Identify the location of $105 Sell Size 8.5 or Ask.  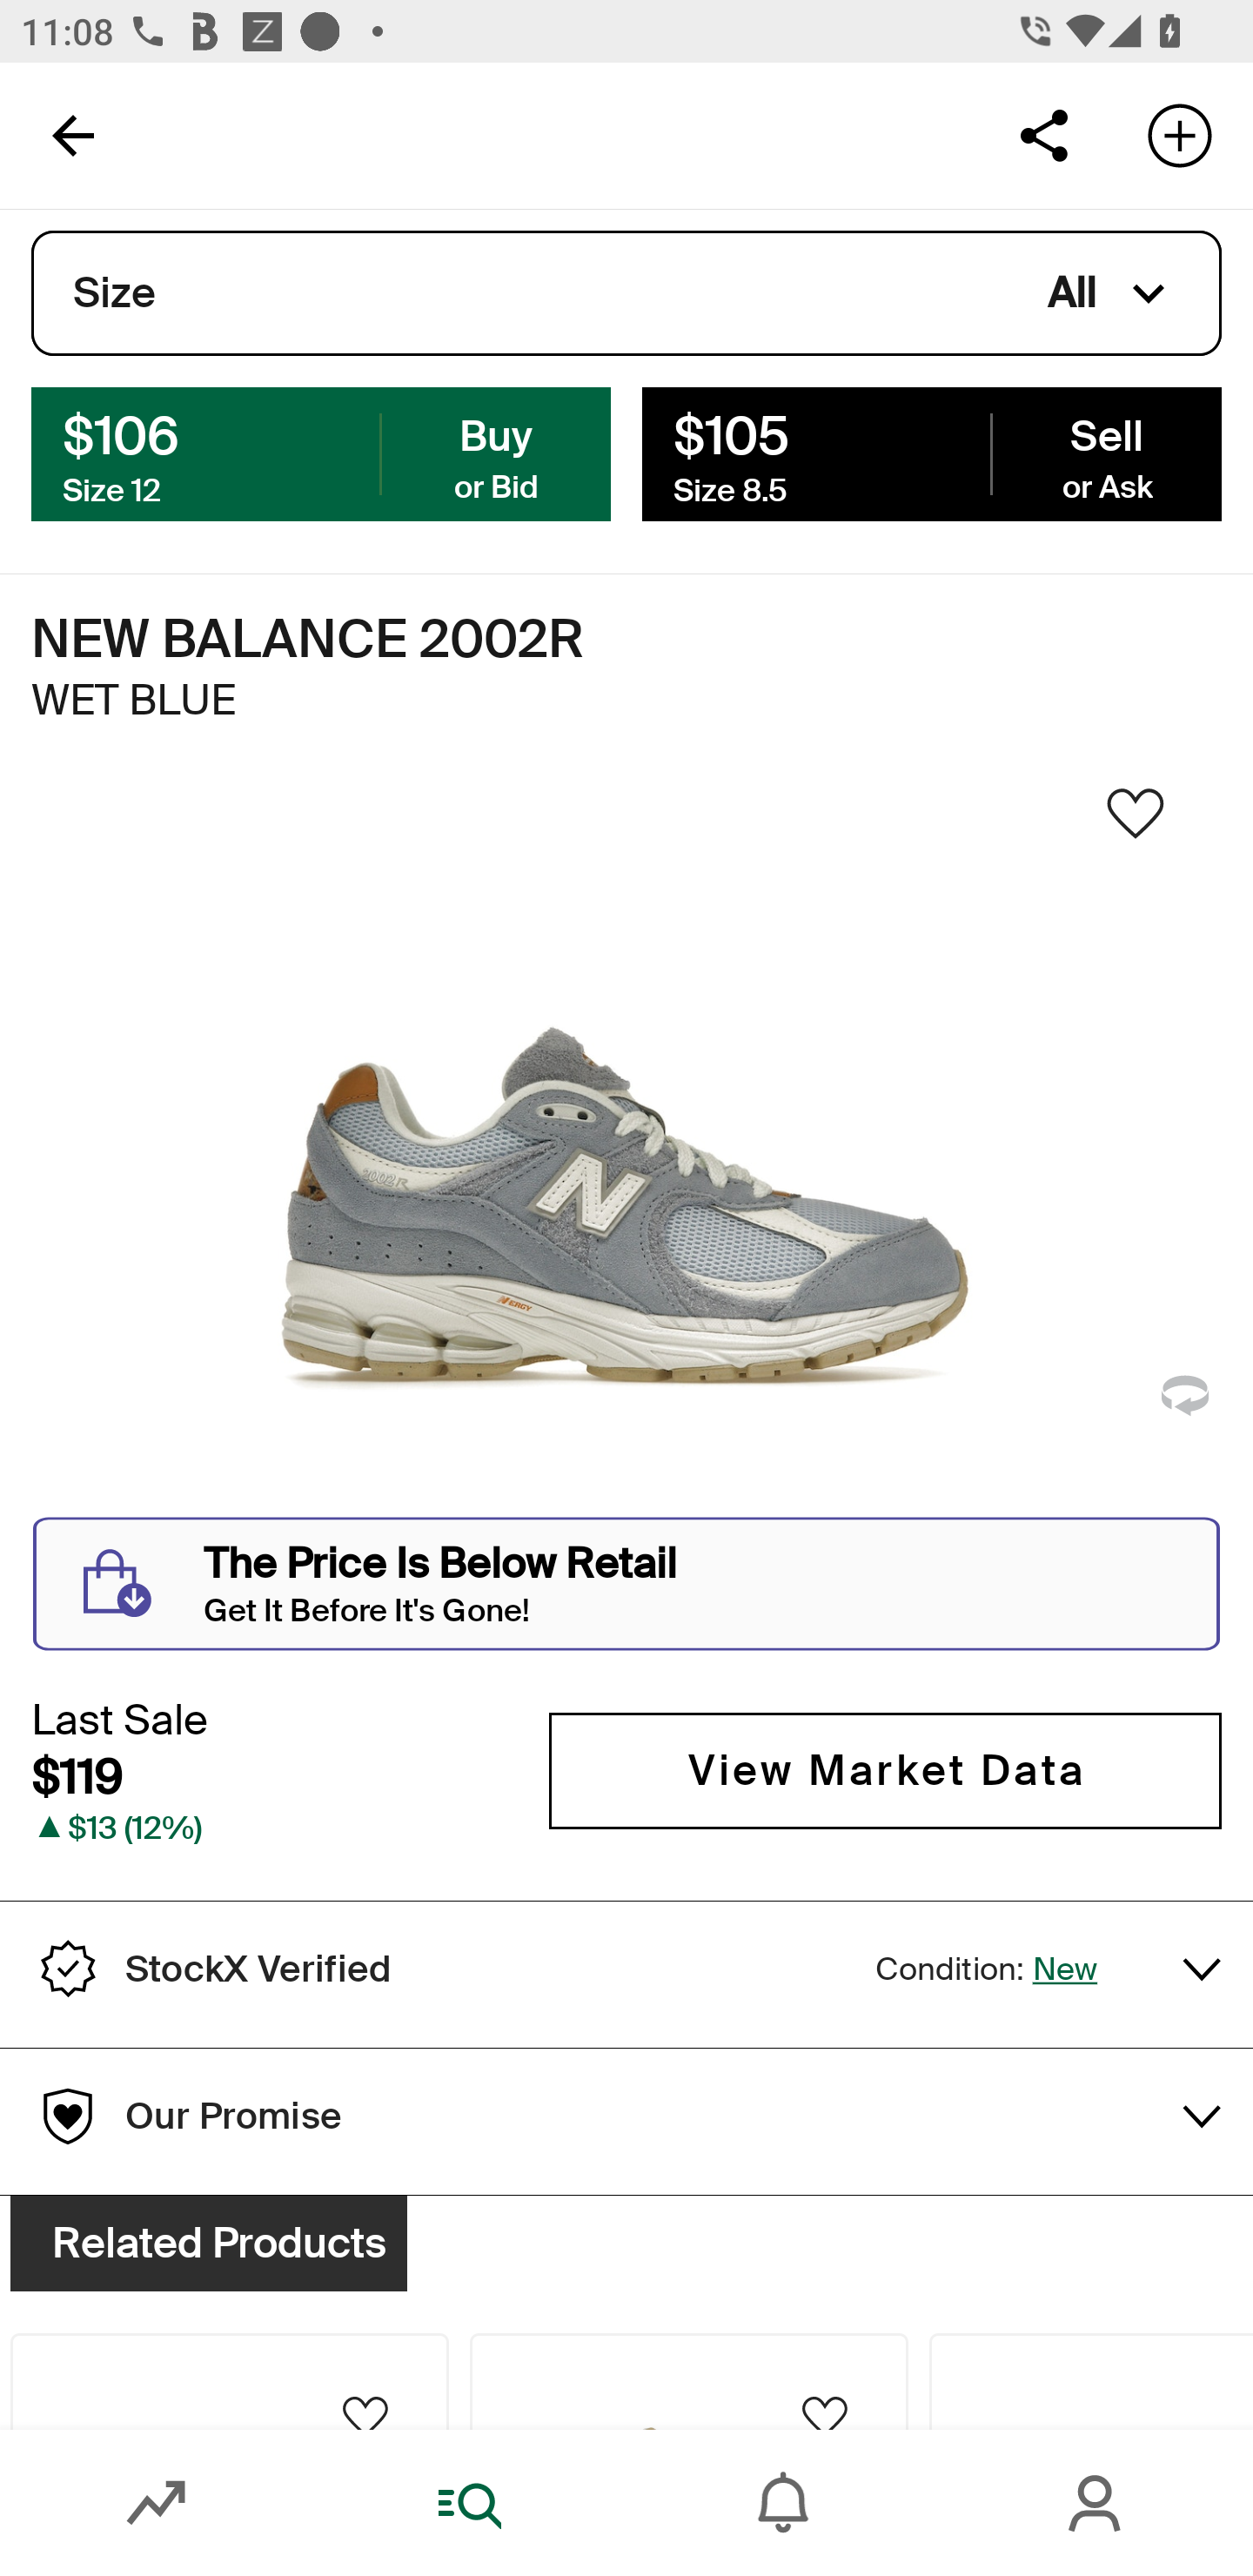
(931, 453).